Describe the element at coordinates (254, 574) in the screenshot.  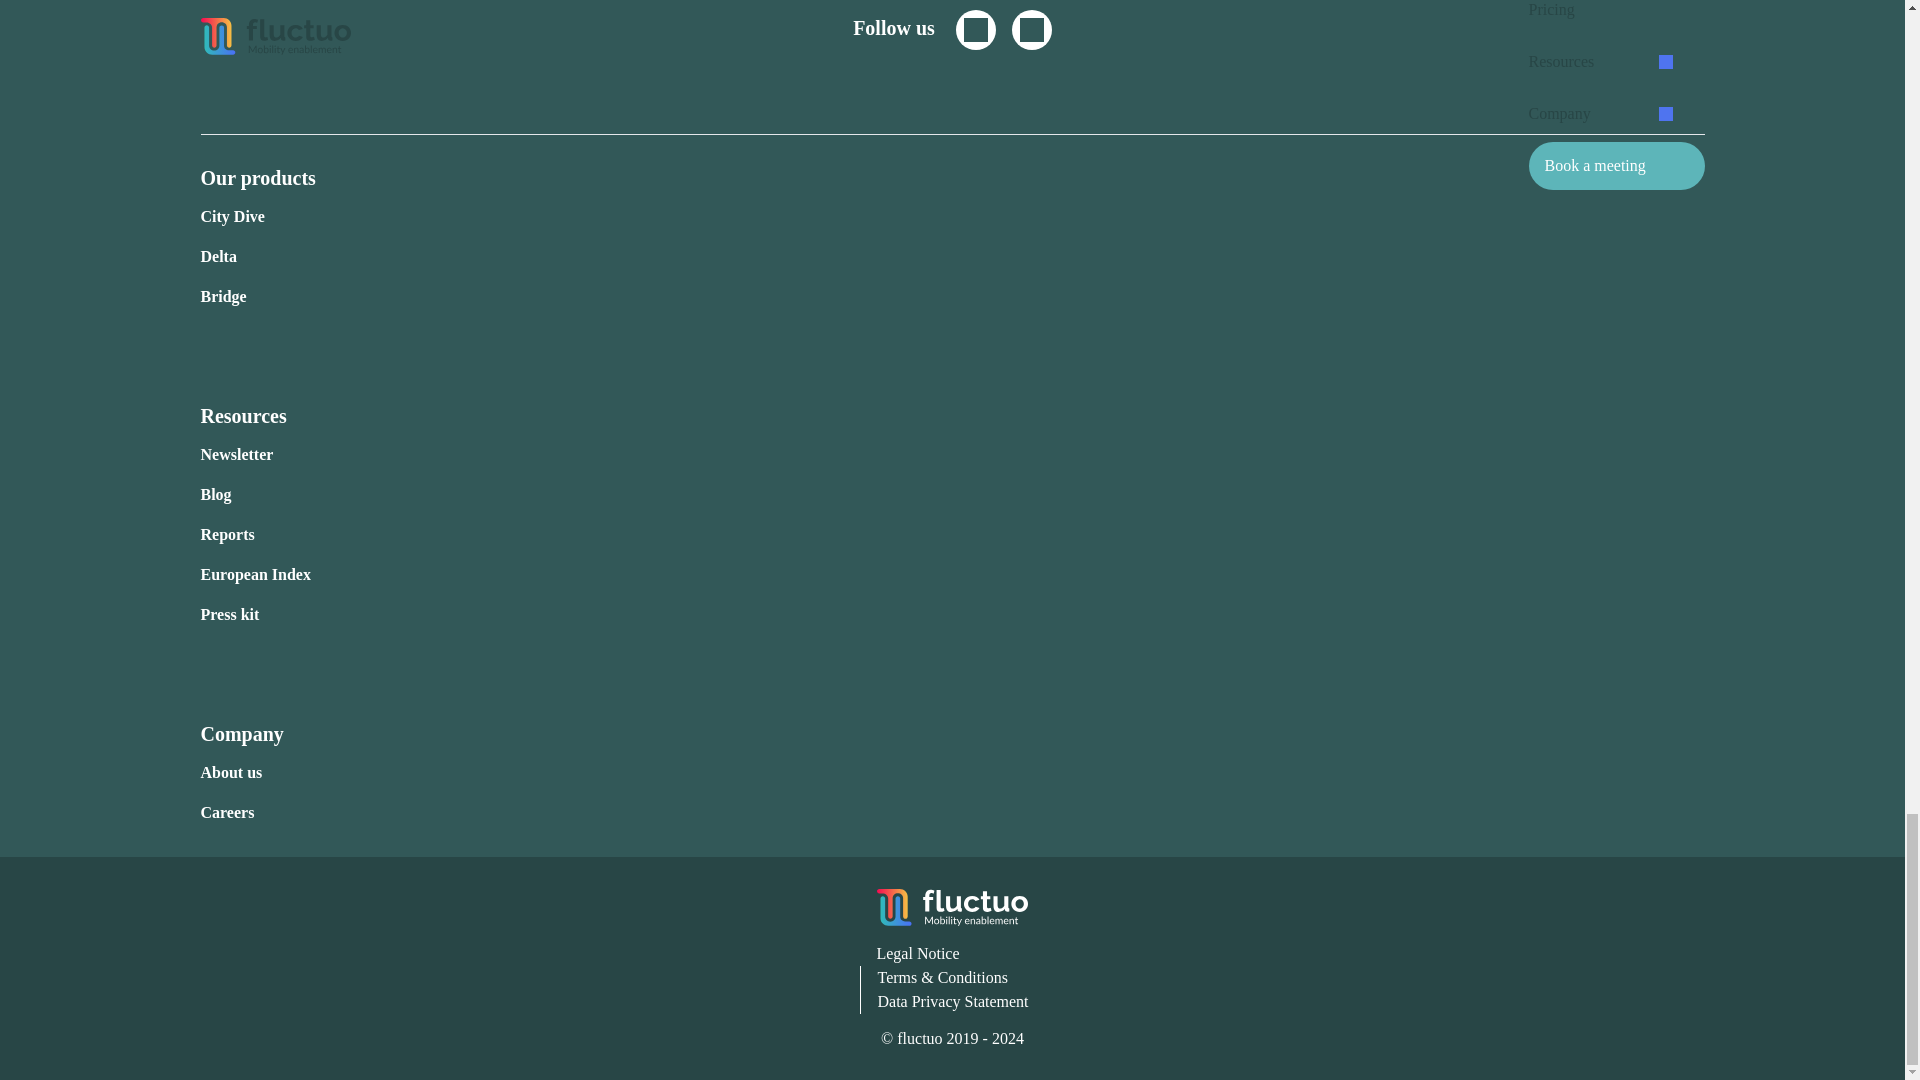
I see `European Index` at that location.